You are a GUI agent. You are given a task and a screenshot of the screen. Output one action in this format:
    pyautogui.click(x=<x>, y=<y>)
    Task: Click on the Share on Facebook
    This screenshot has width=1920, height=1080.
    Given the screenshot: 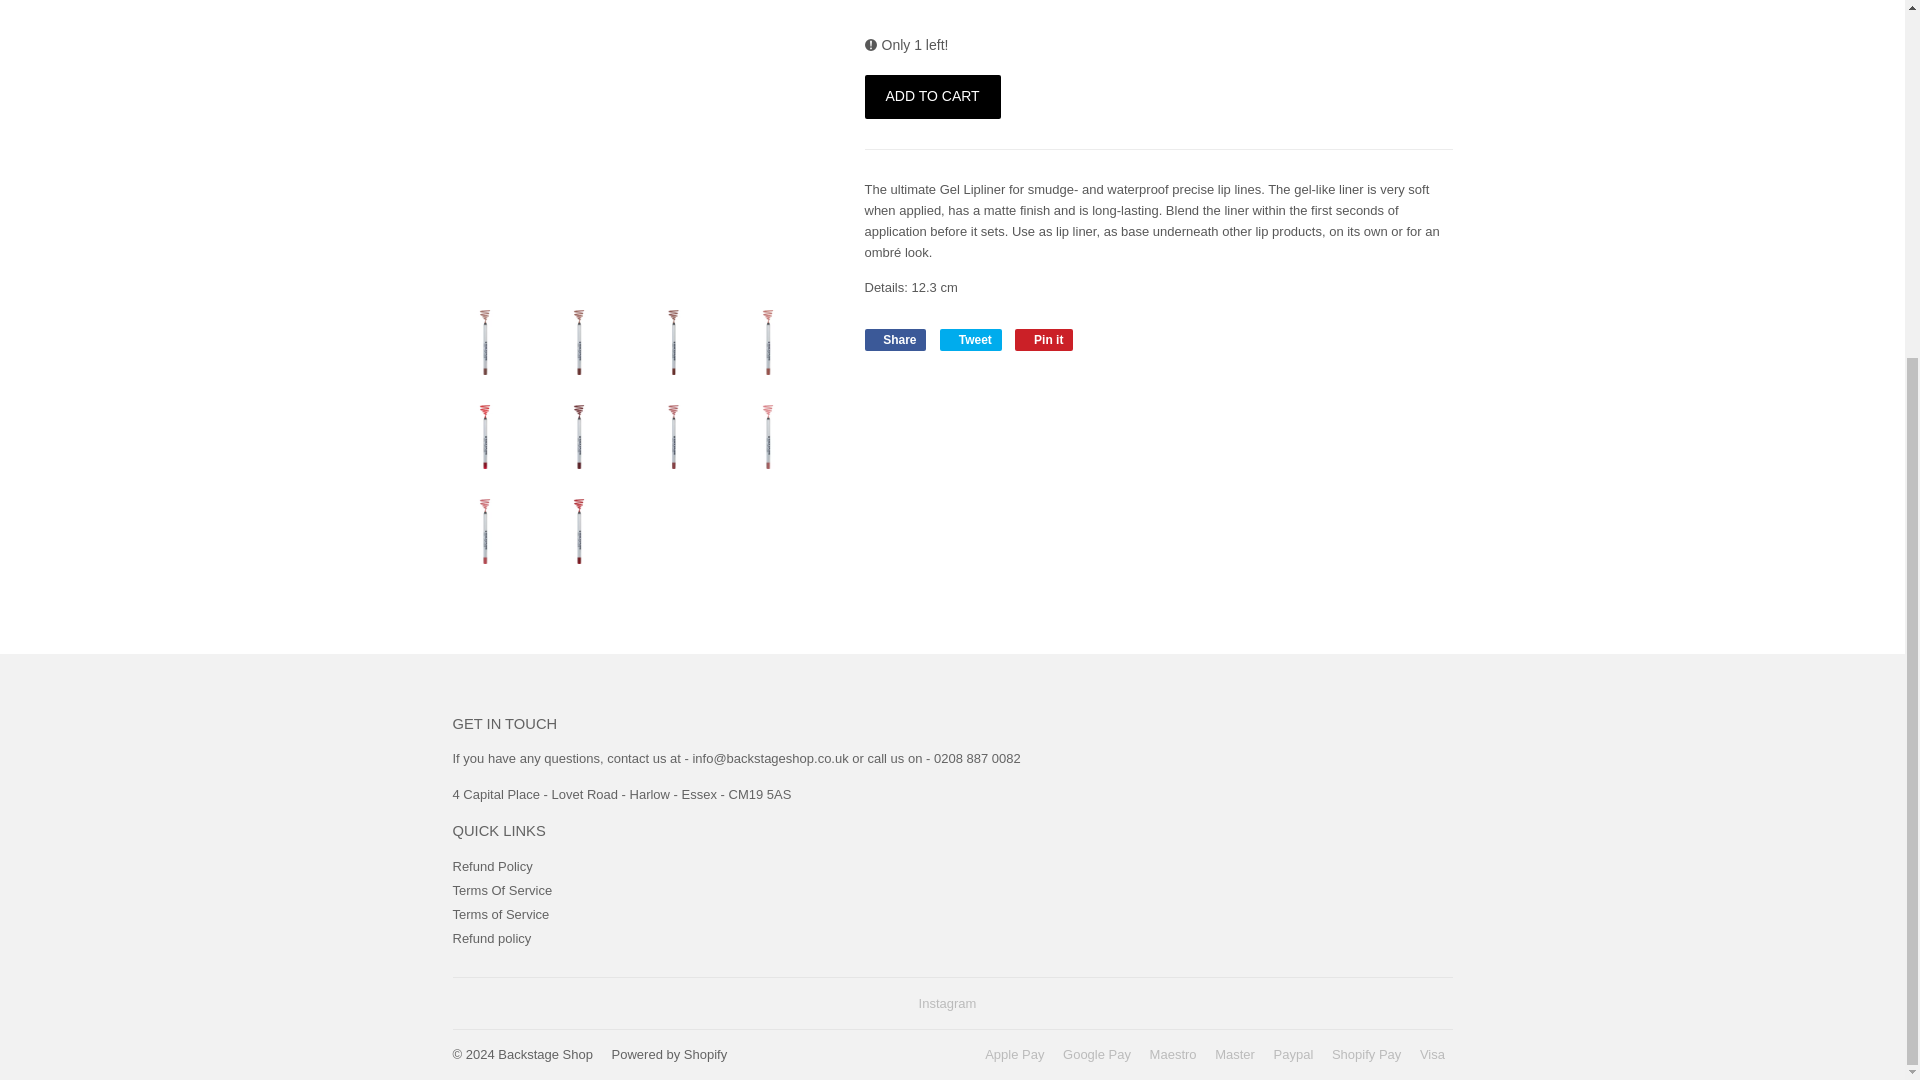 What is the action you would take?
    pyautogui.click(x=894, y=340)
    